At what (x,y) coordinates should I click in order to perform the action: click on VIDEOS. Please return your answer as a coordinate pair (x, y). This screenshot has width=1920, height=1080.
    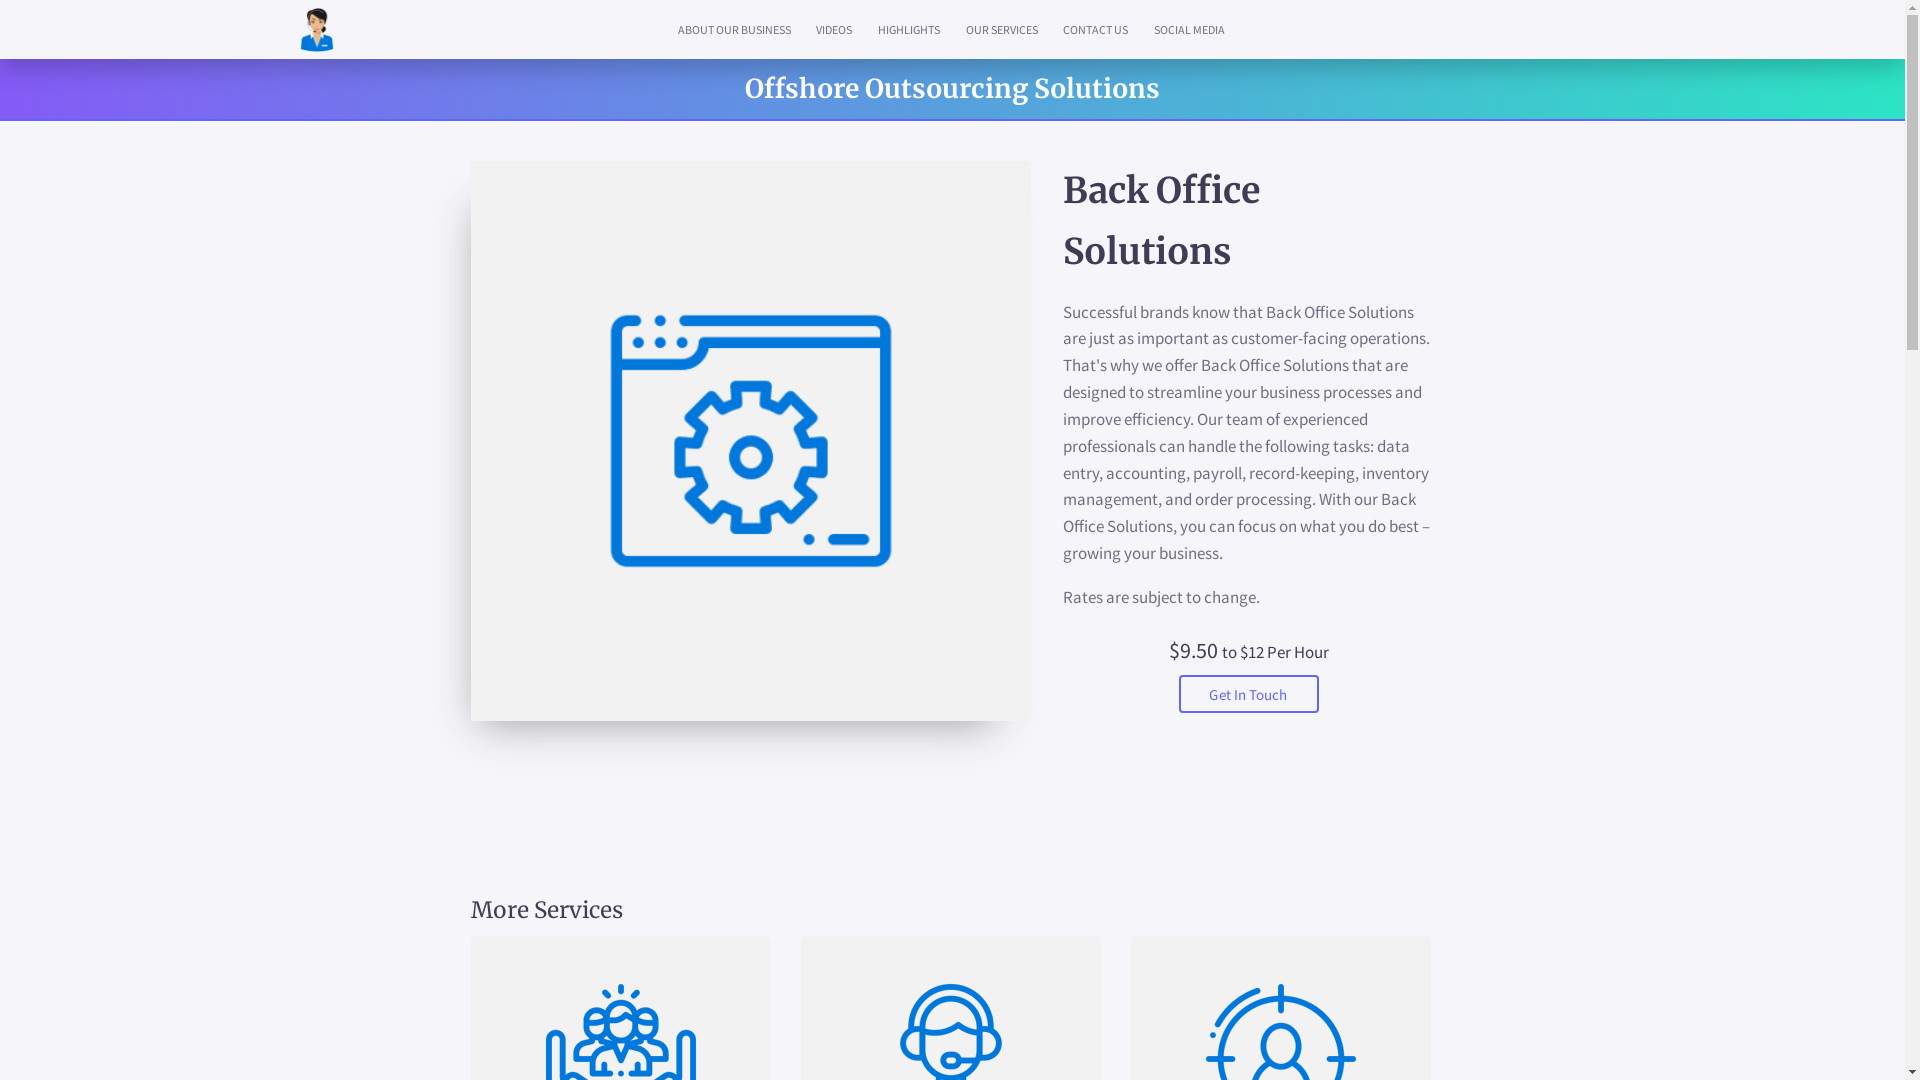
    Looking at the image, I should click on (835, 30).